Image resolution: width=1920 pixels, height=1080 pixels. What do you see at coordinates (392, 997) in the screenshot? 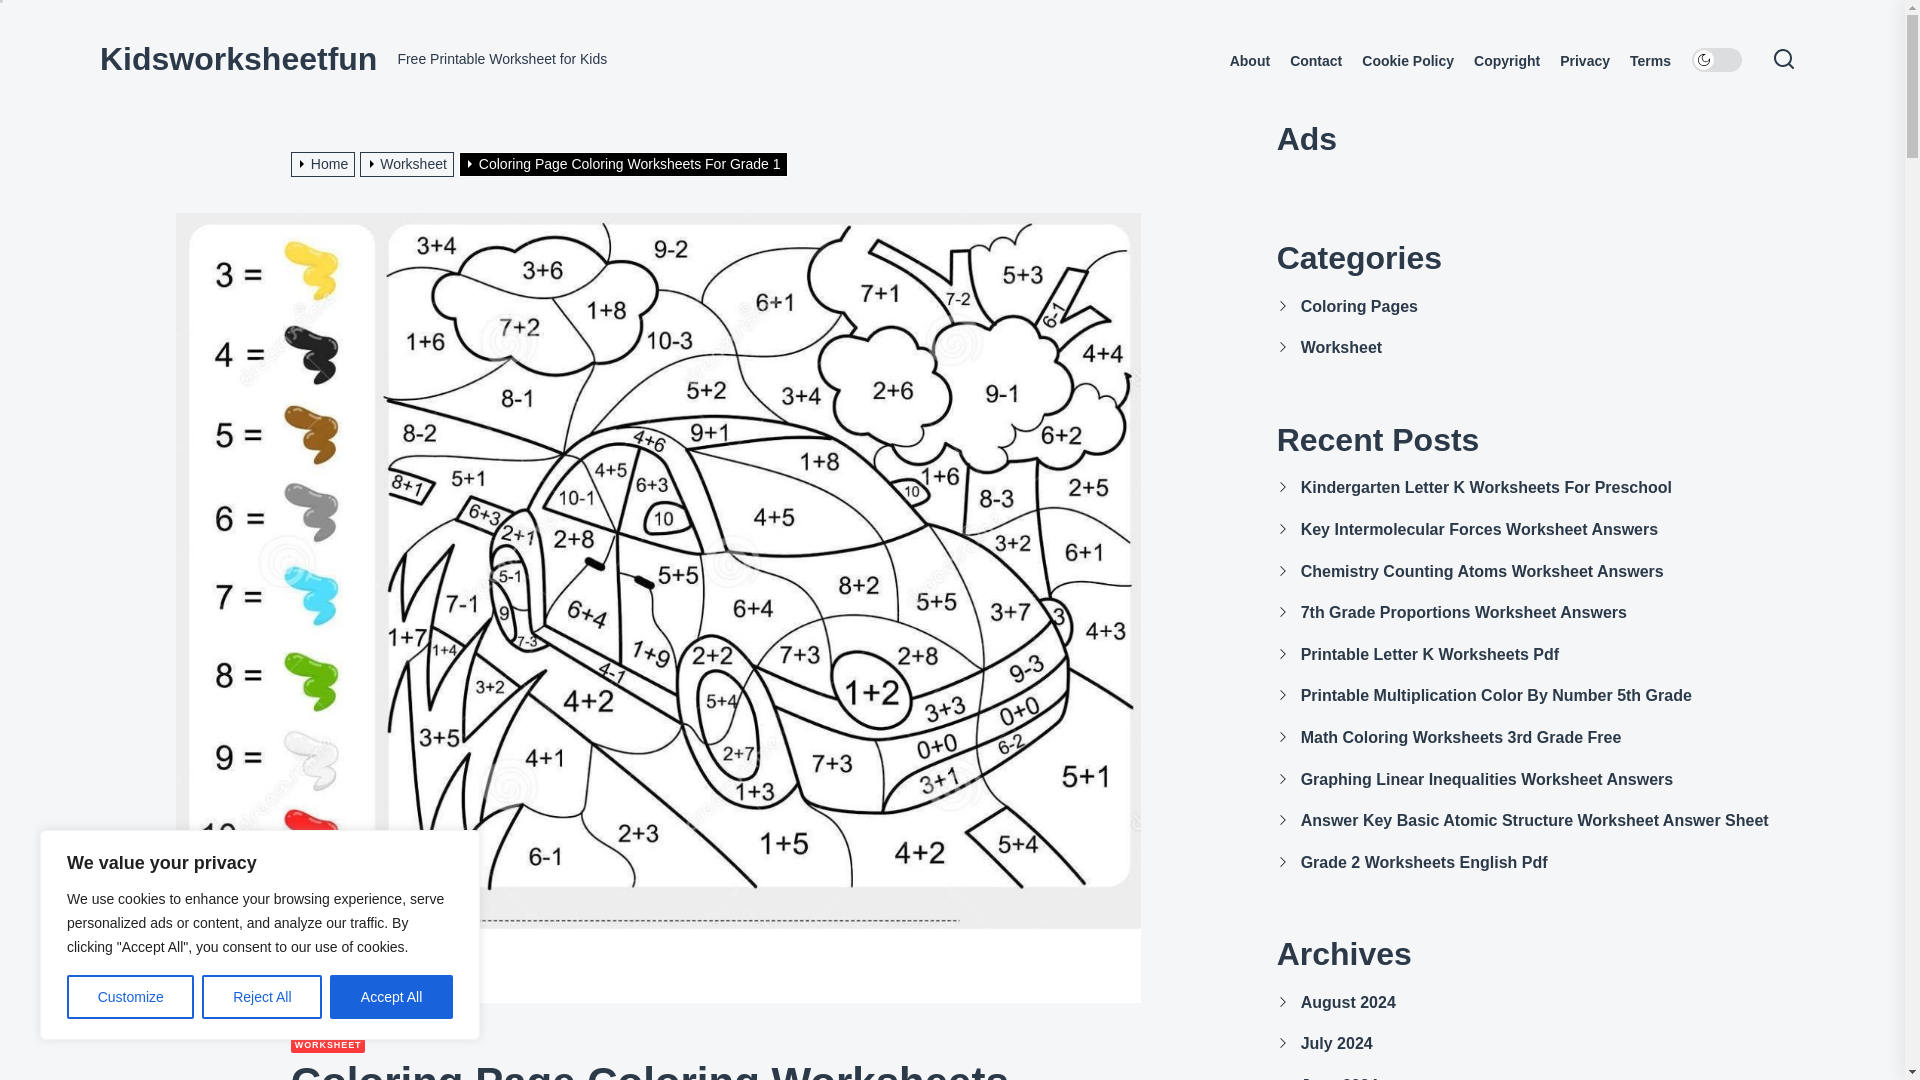
I see `Accept All` at bounding box center [392, 997].